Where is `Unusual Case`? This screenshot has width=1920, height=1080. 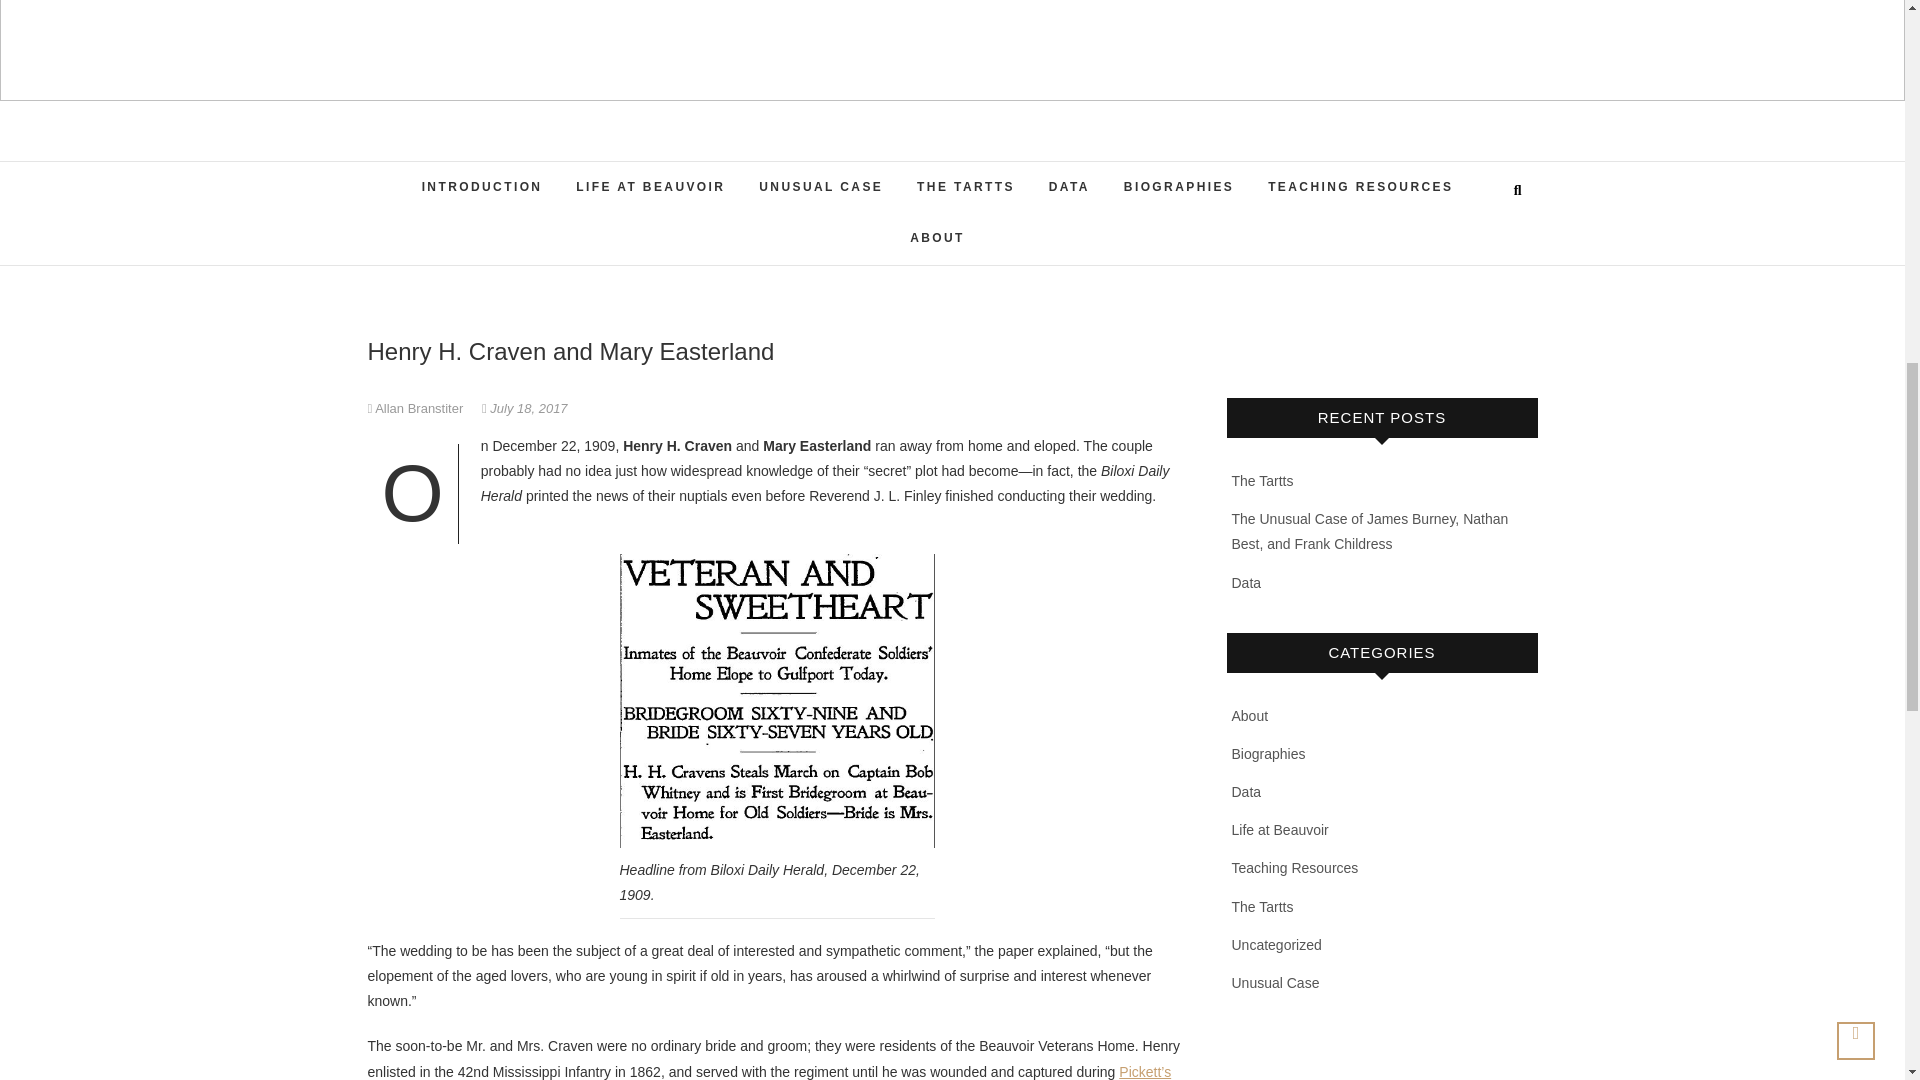 Unusual Case is located at coordinates (1276, 983).